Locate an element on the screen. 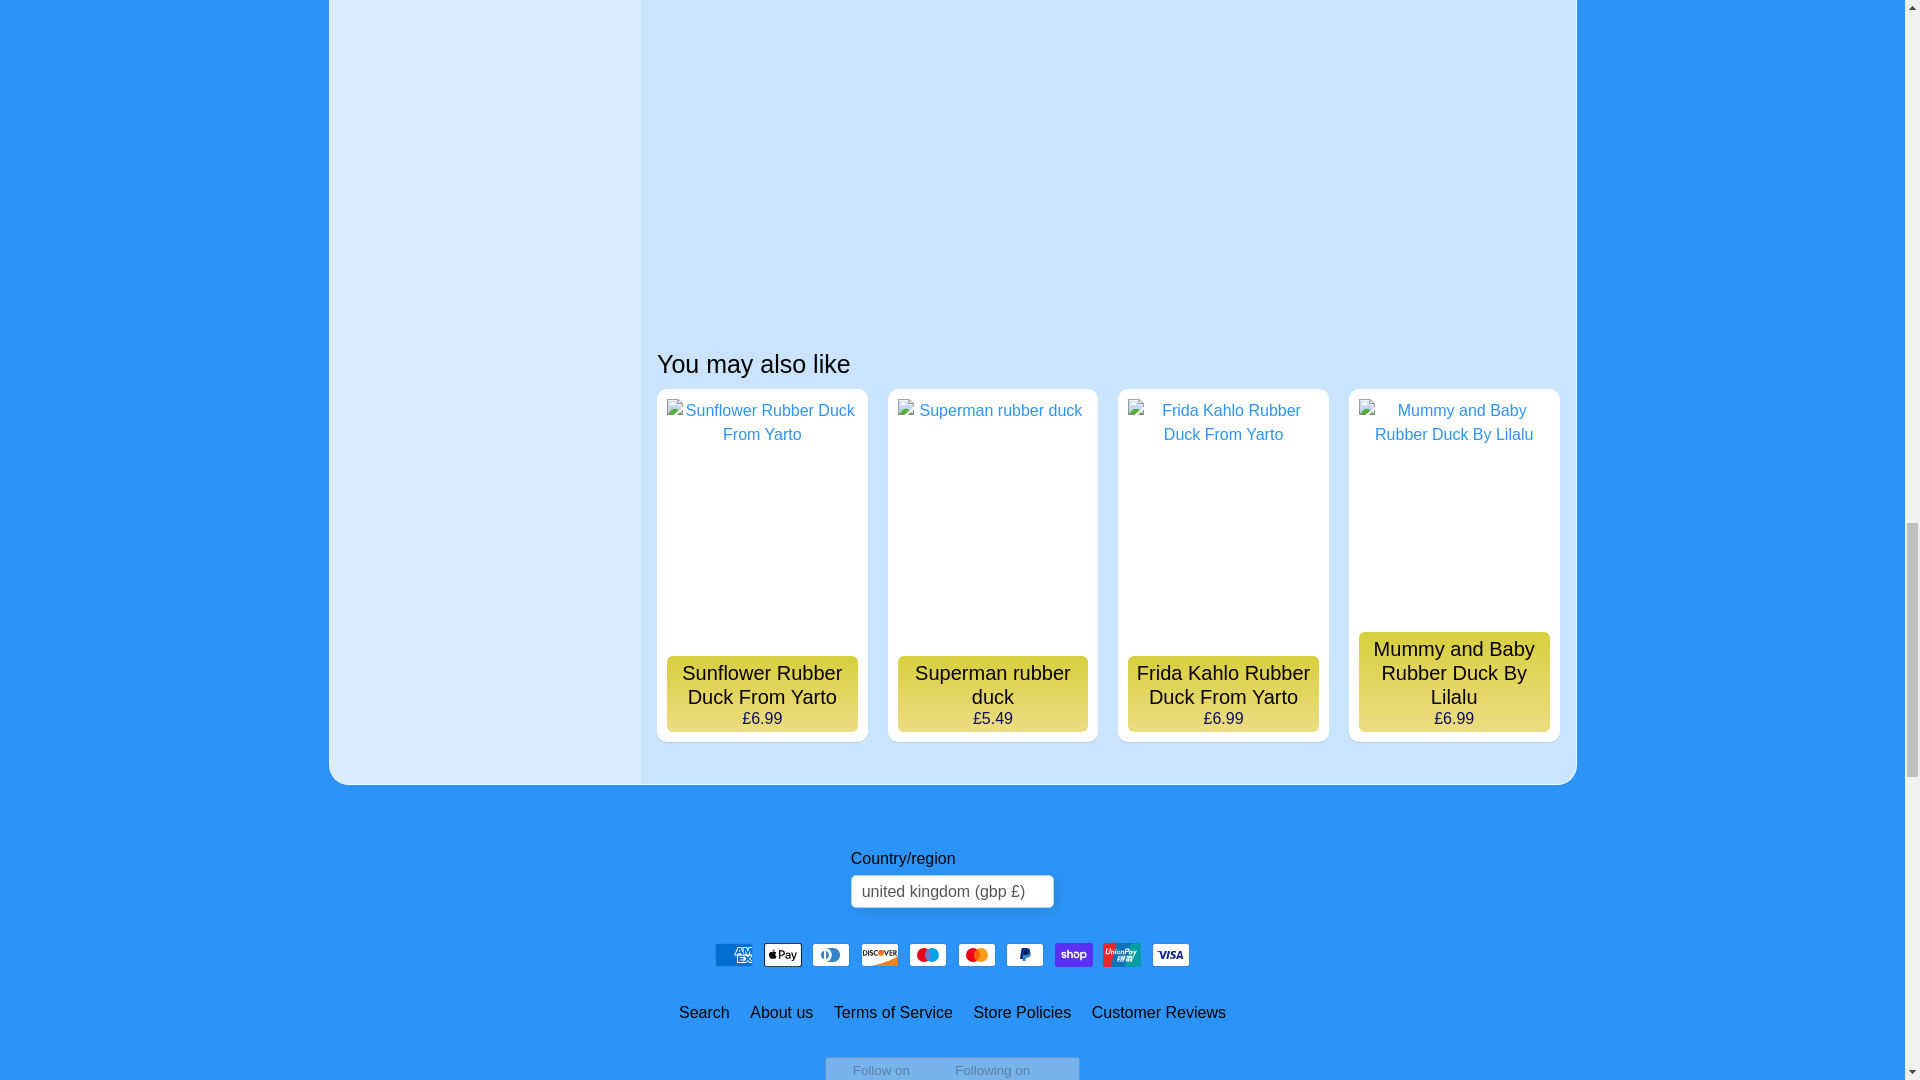 This screenshot has height=1080, width=1920. Mastercard is located at coordinates (977, 954).